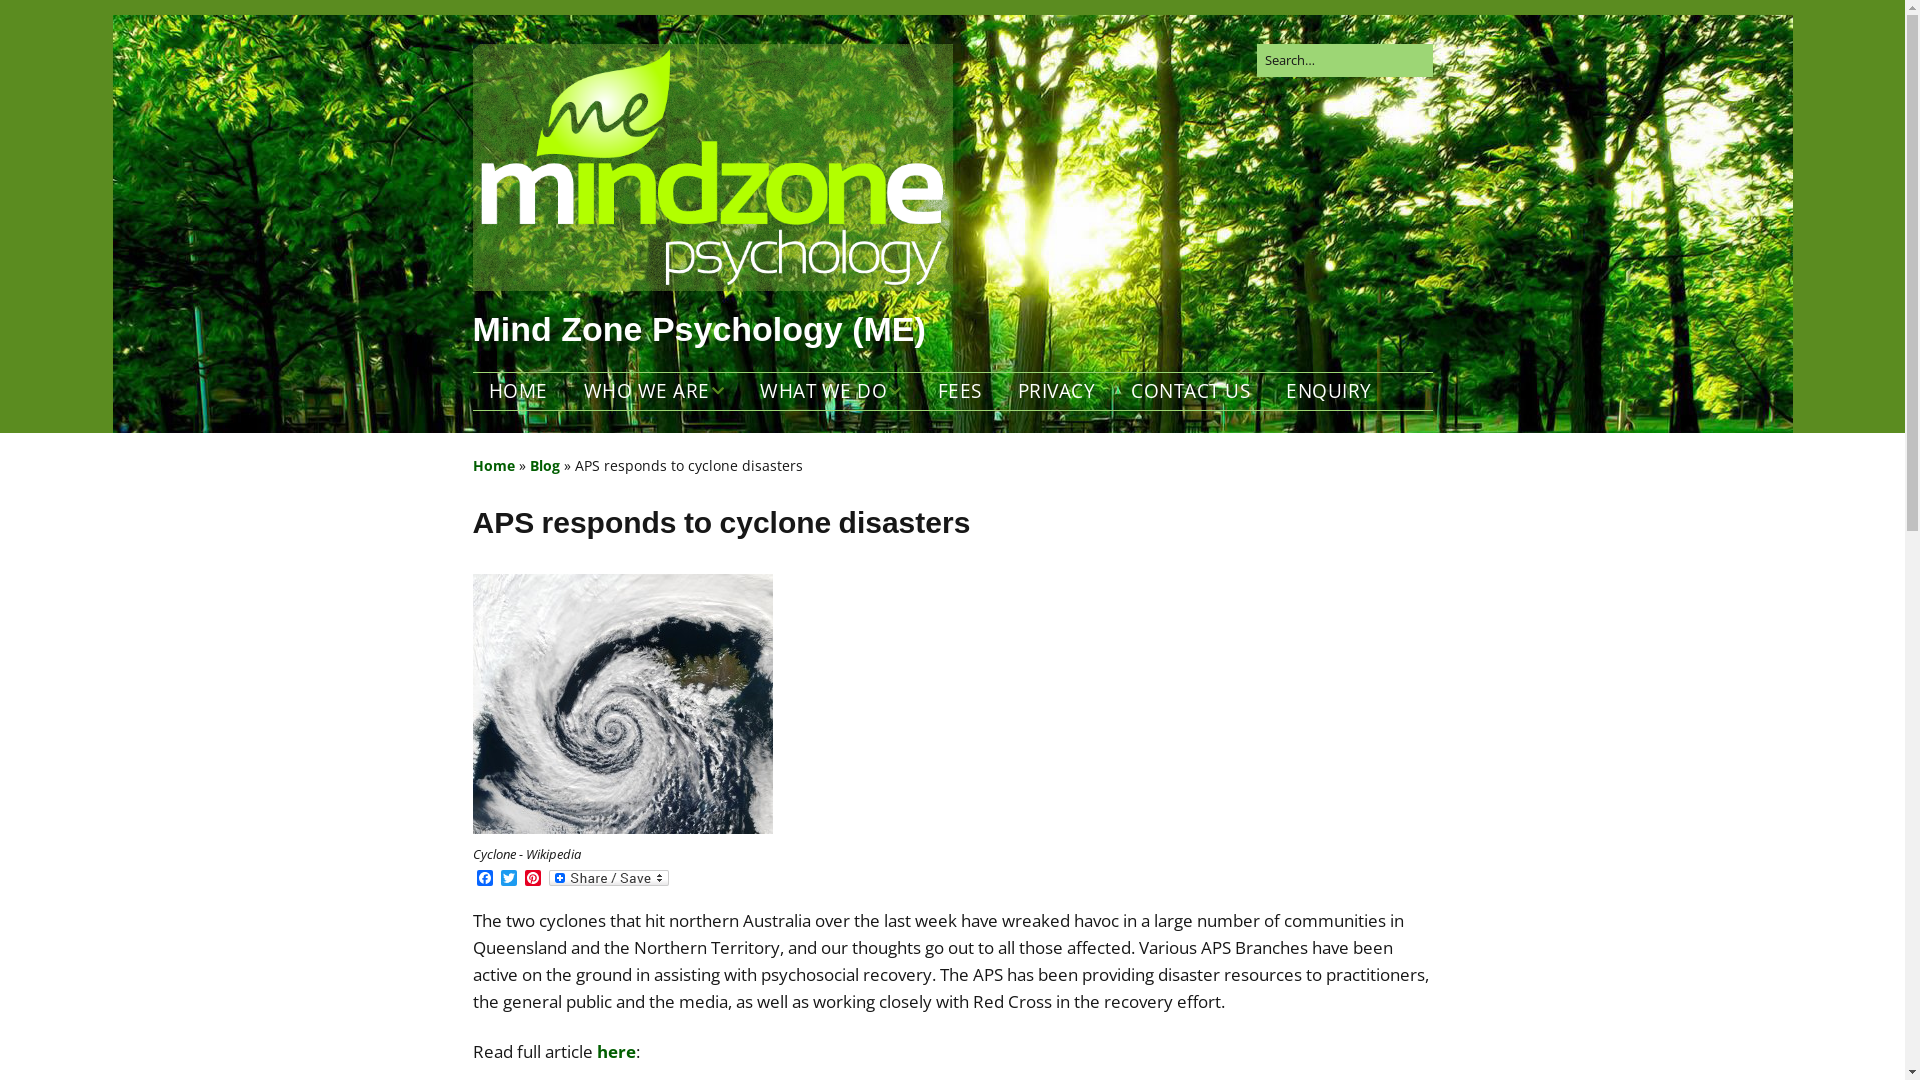 The height and width of the screenshot is (1080, 1920). What do you see at coordinates (532, 879) in the screenshot?
I see `Pinterest` at bounding box center [532, 879].